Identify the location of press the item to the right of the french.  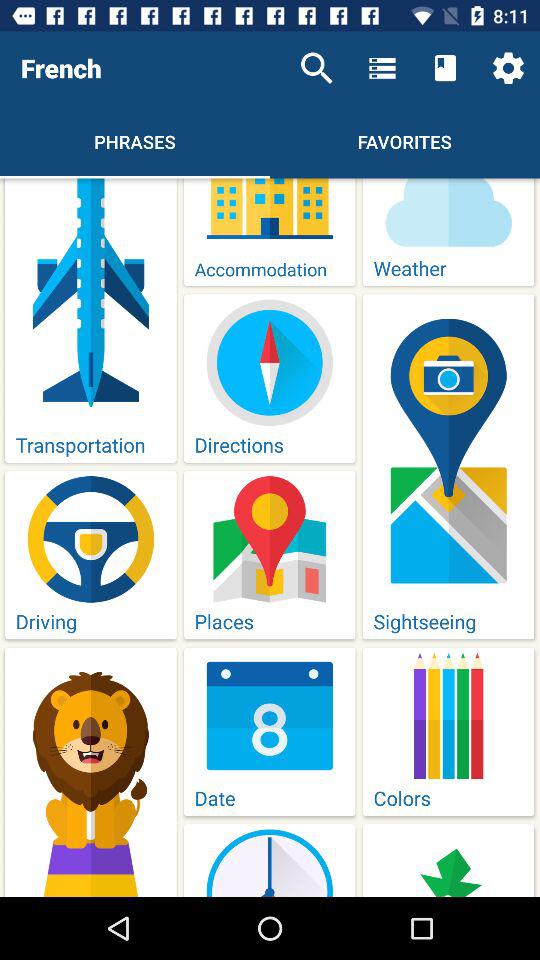
(316, 68).